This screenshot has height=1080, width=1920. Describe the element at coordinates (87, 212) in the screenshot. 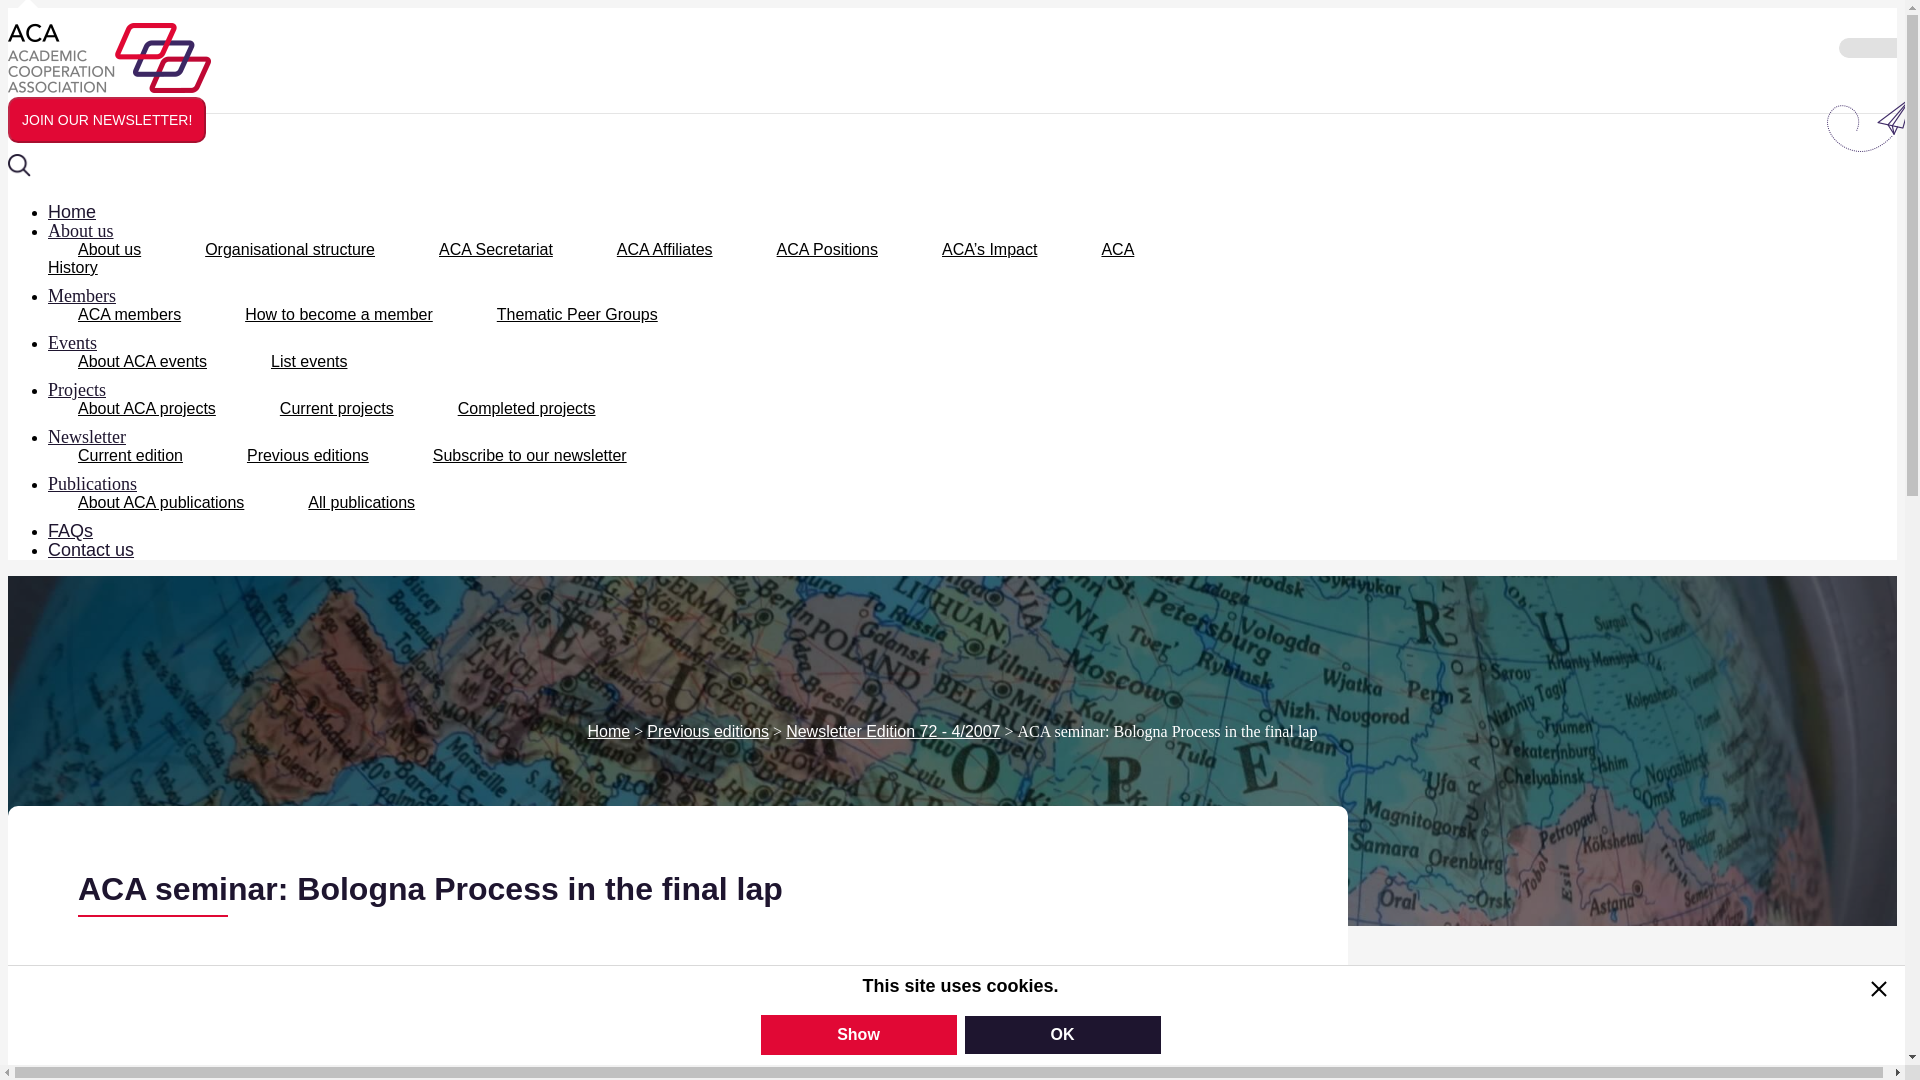

I see `Home` at that location.